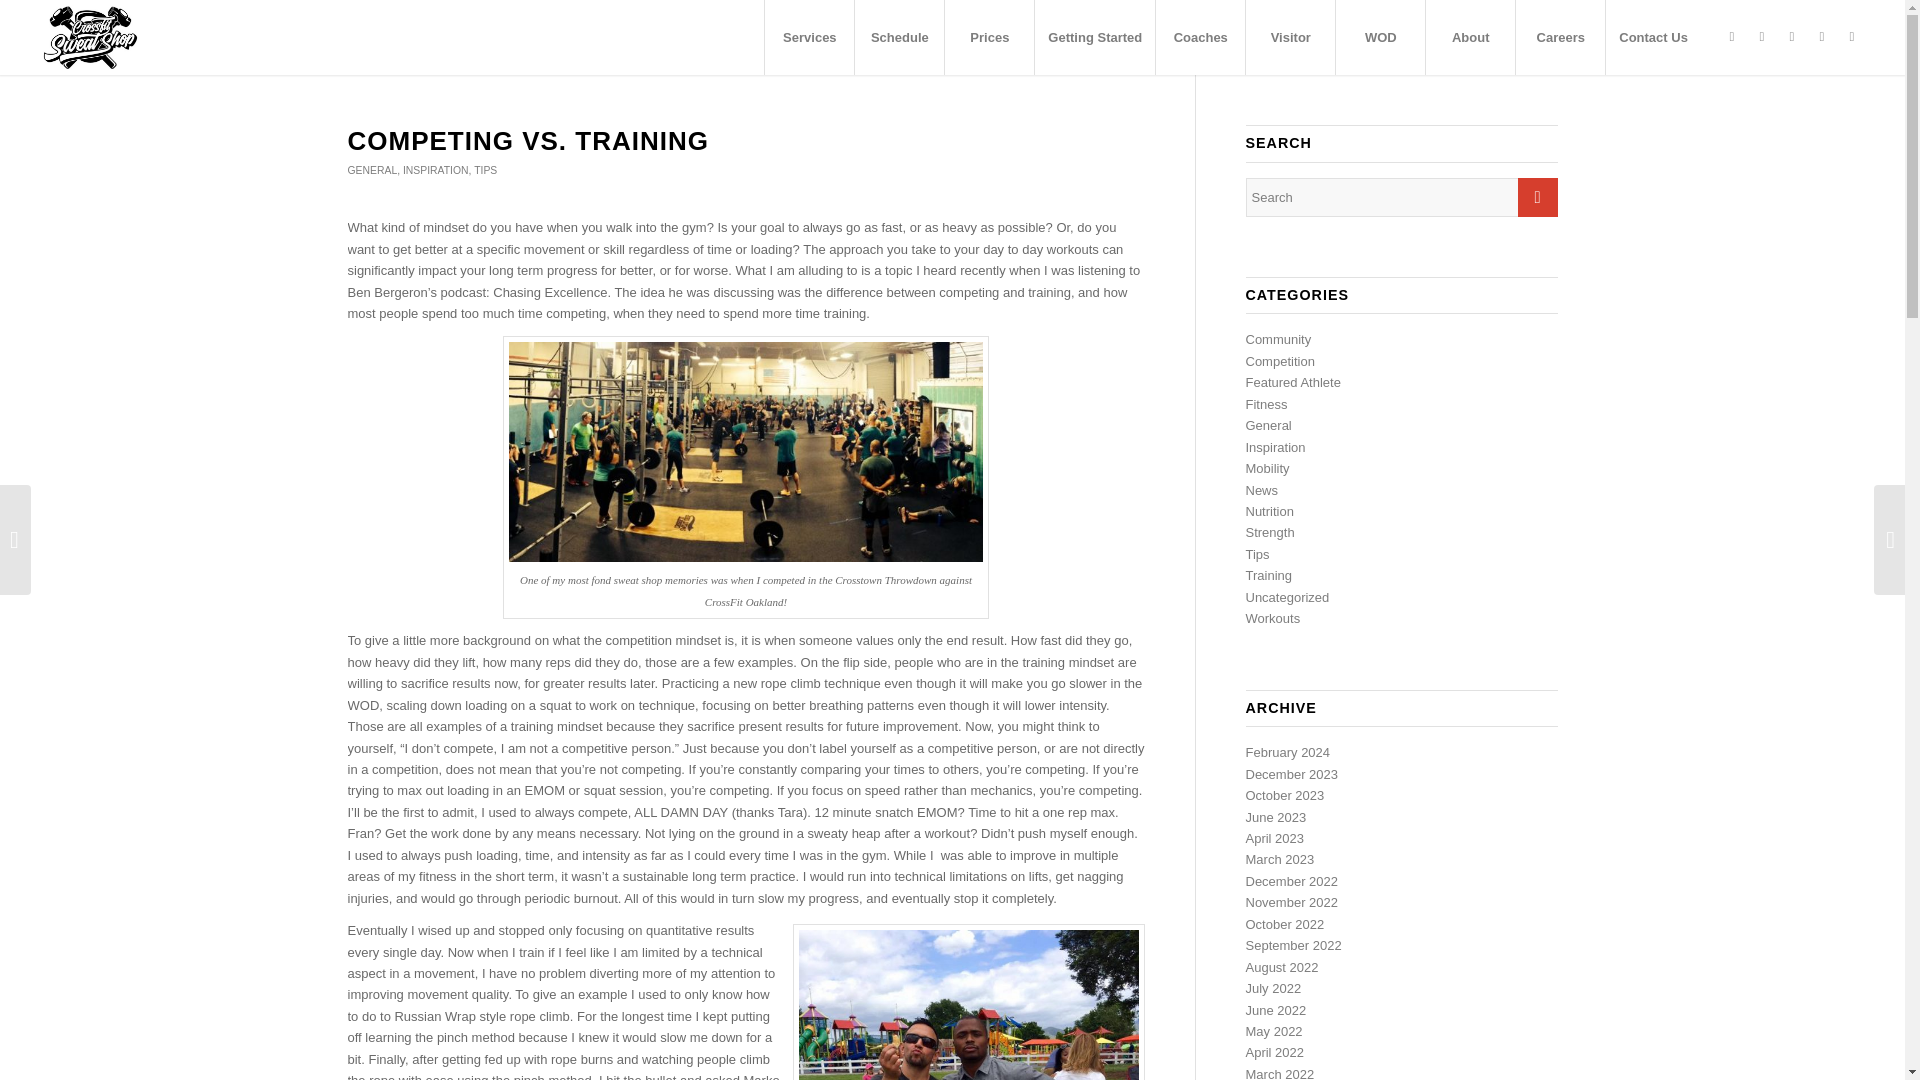 This screenshot has height=1080, width=1920. What do you see at coordinates (1560, 37) in the screenshot?
I see `Careers` at bounding box center [1560, 37].